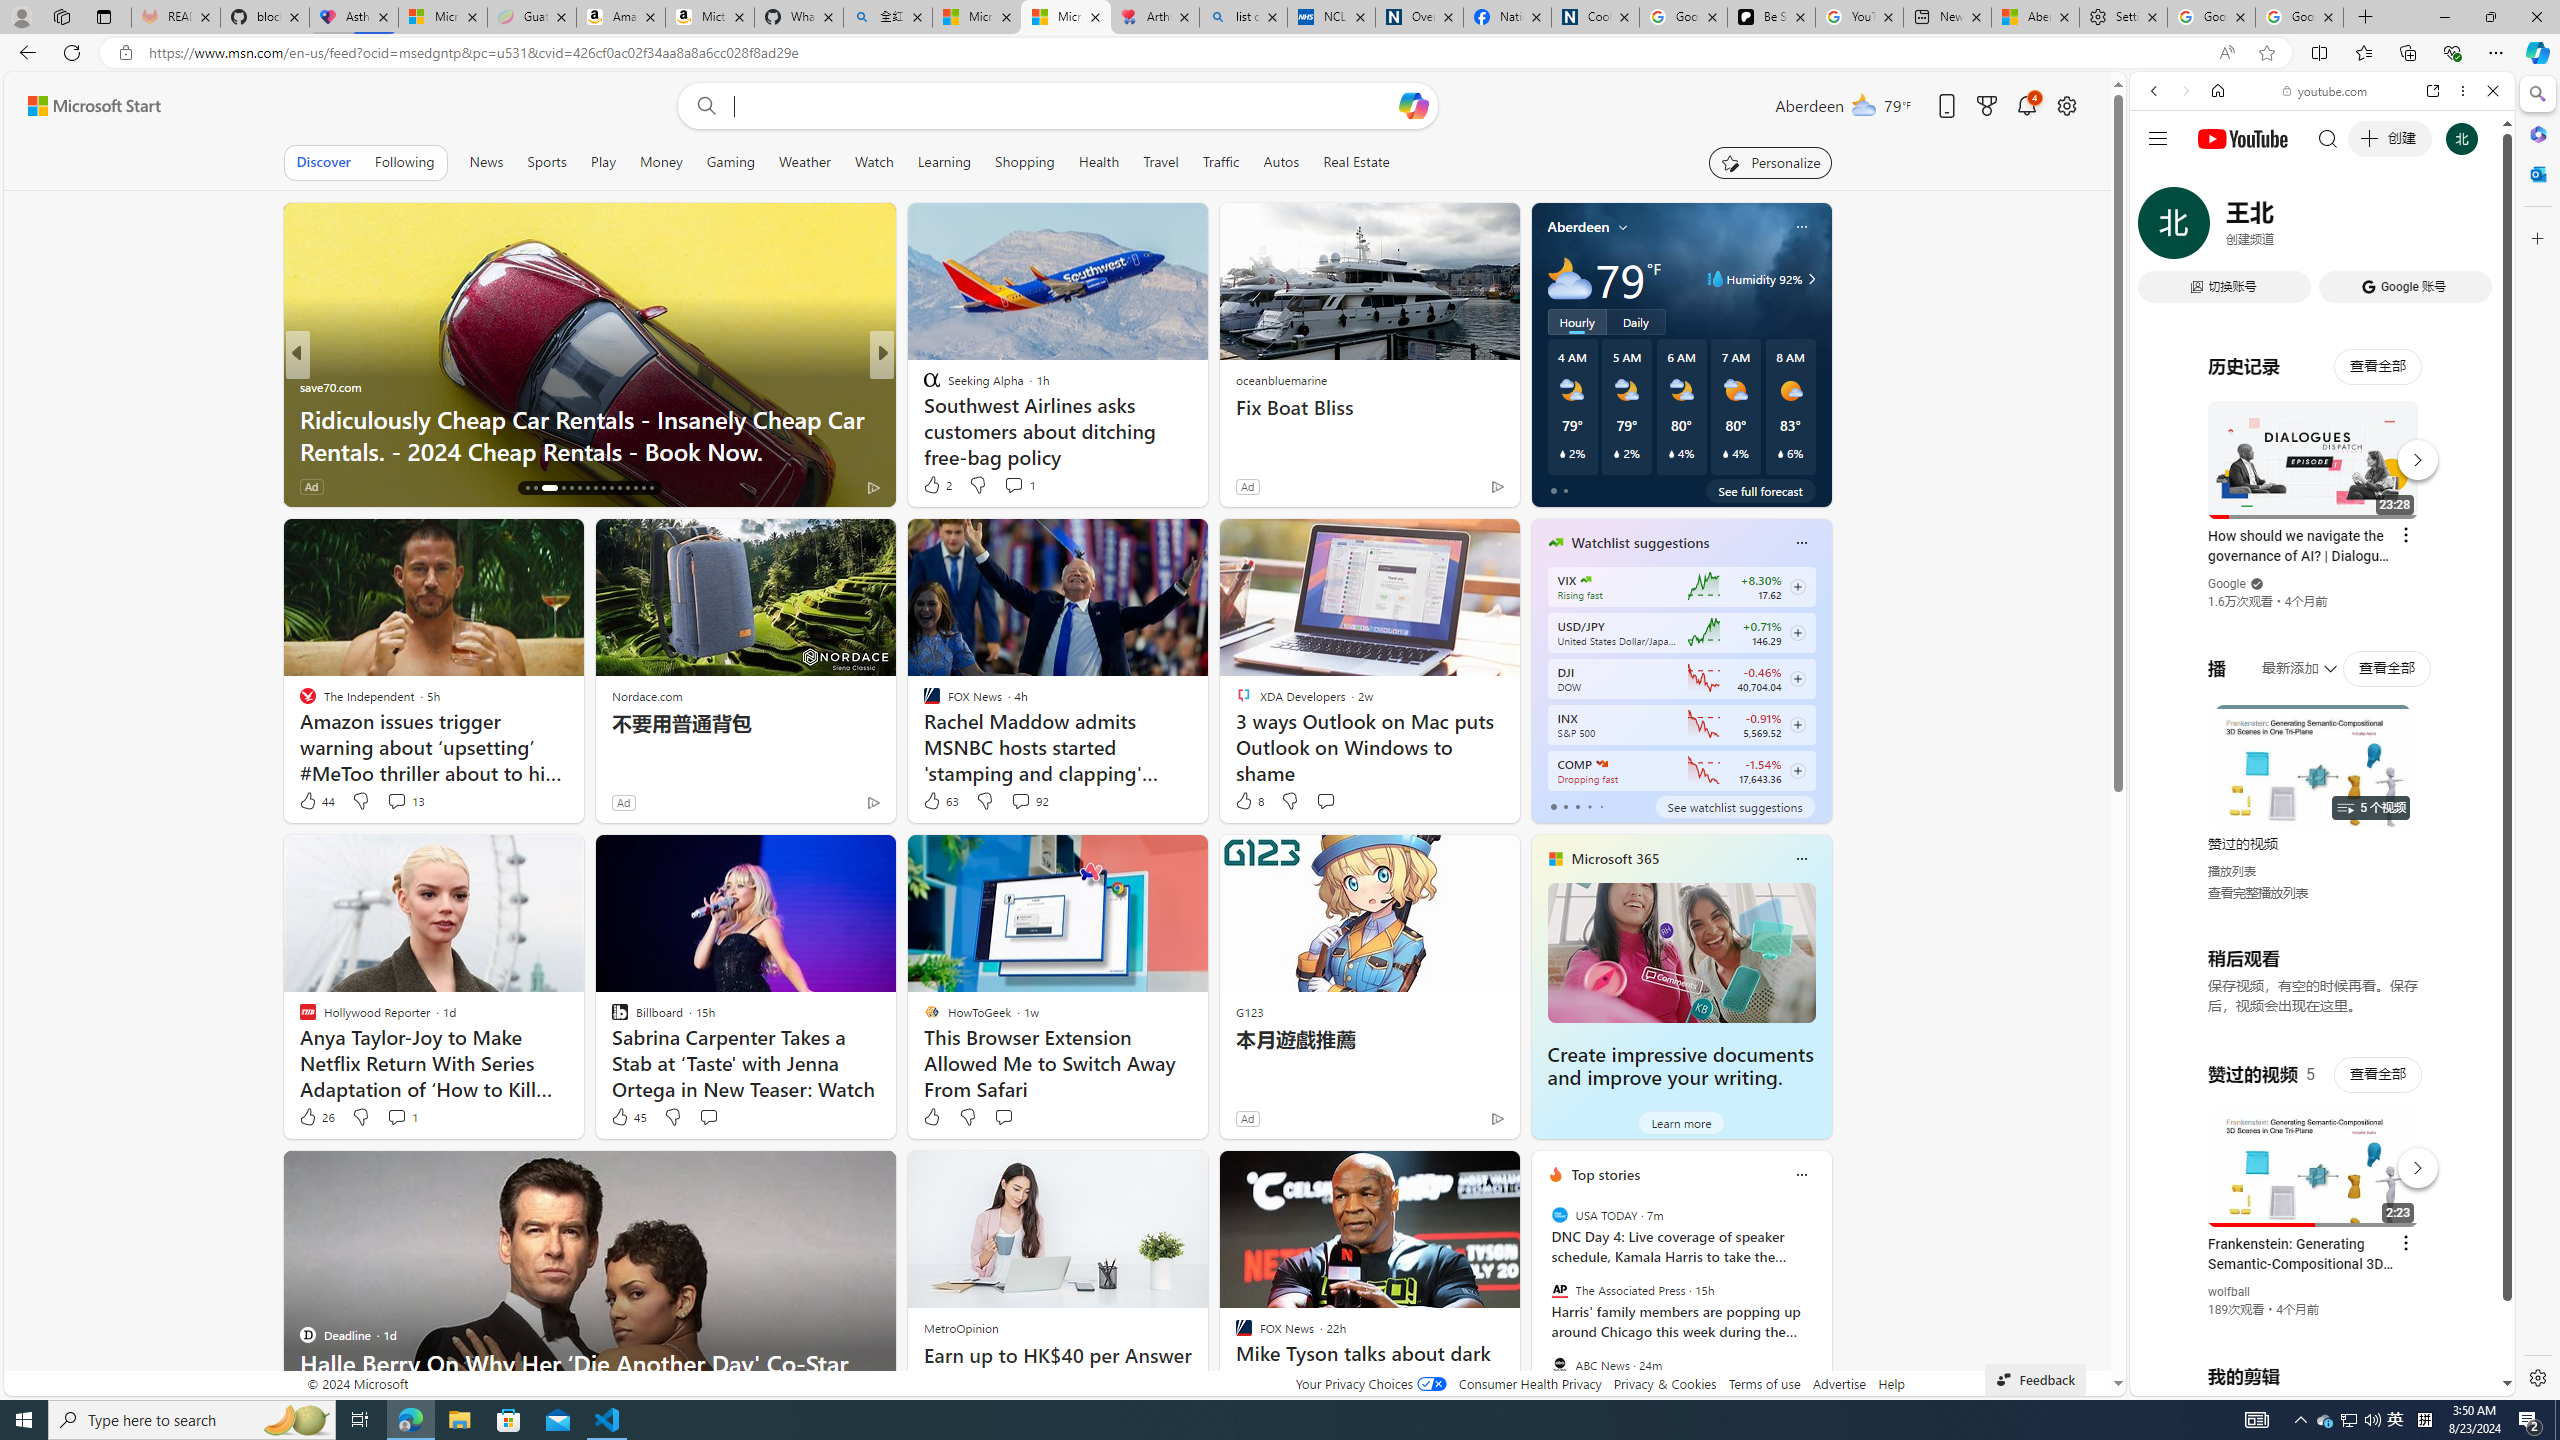 This screenshot has width=2560, height=1440. I want to click on CBOE Market Volatility Index, so click(1586, 580).